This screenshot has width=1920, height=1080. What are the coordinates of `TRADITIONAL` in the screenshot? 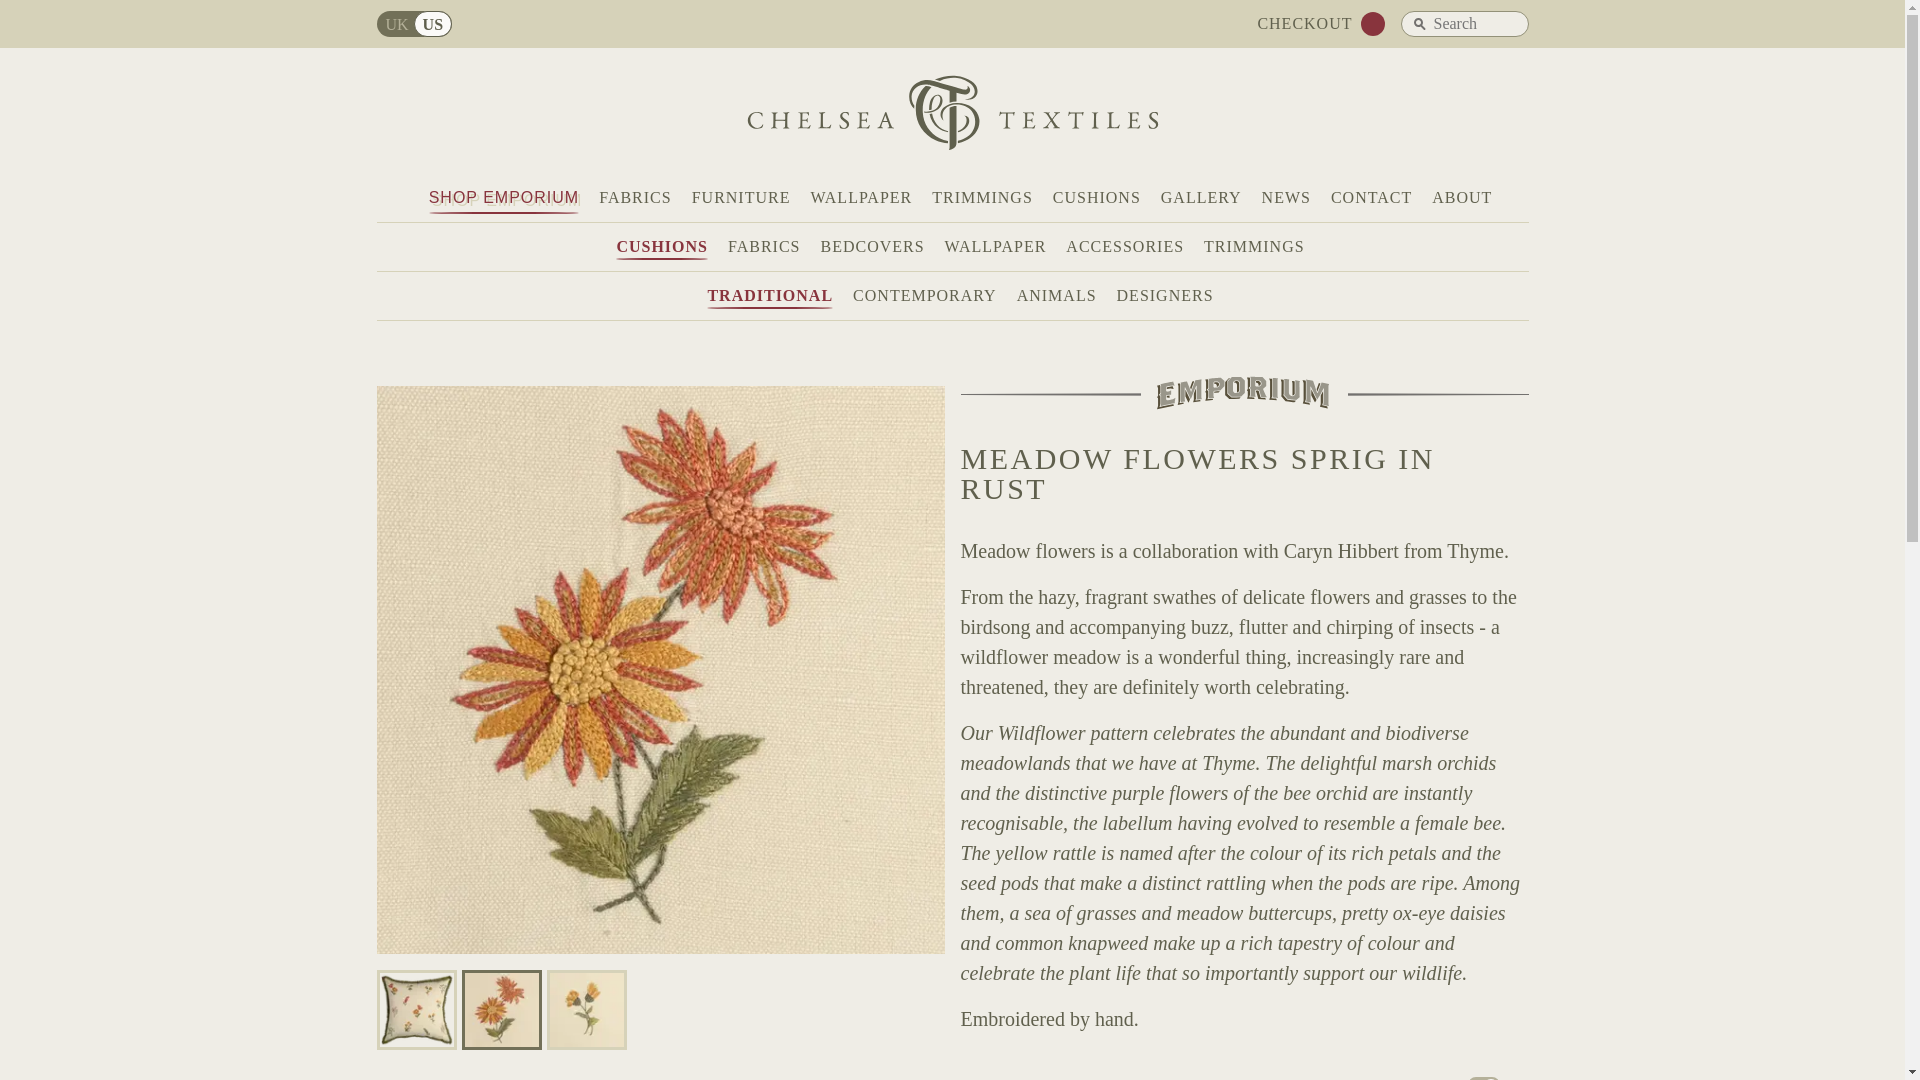 It's located at (770, 296).